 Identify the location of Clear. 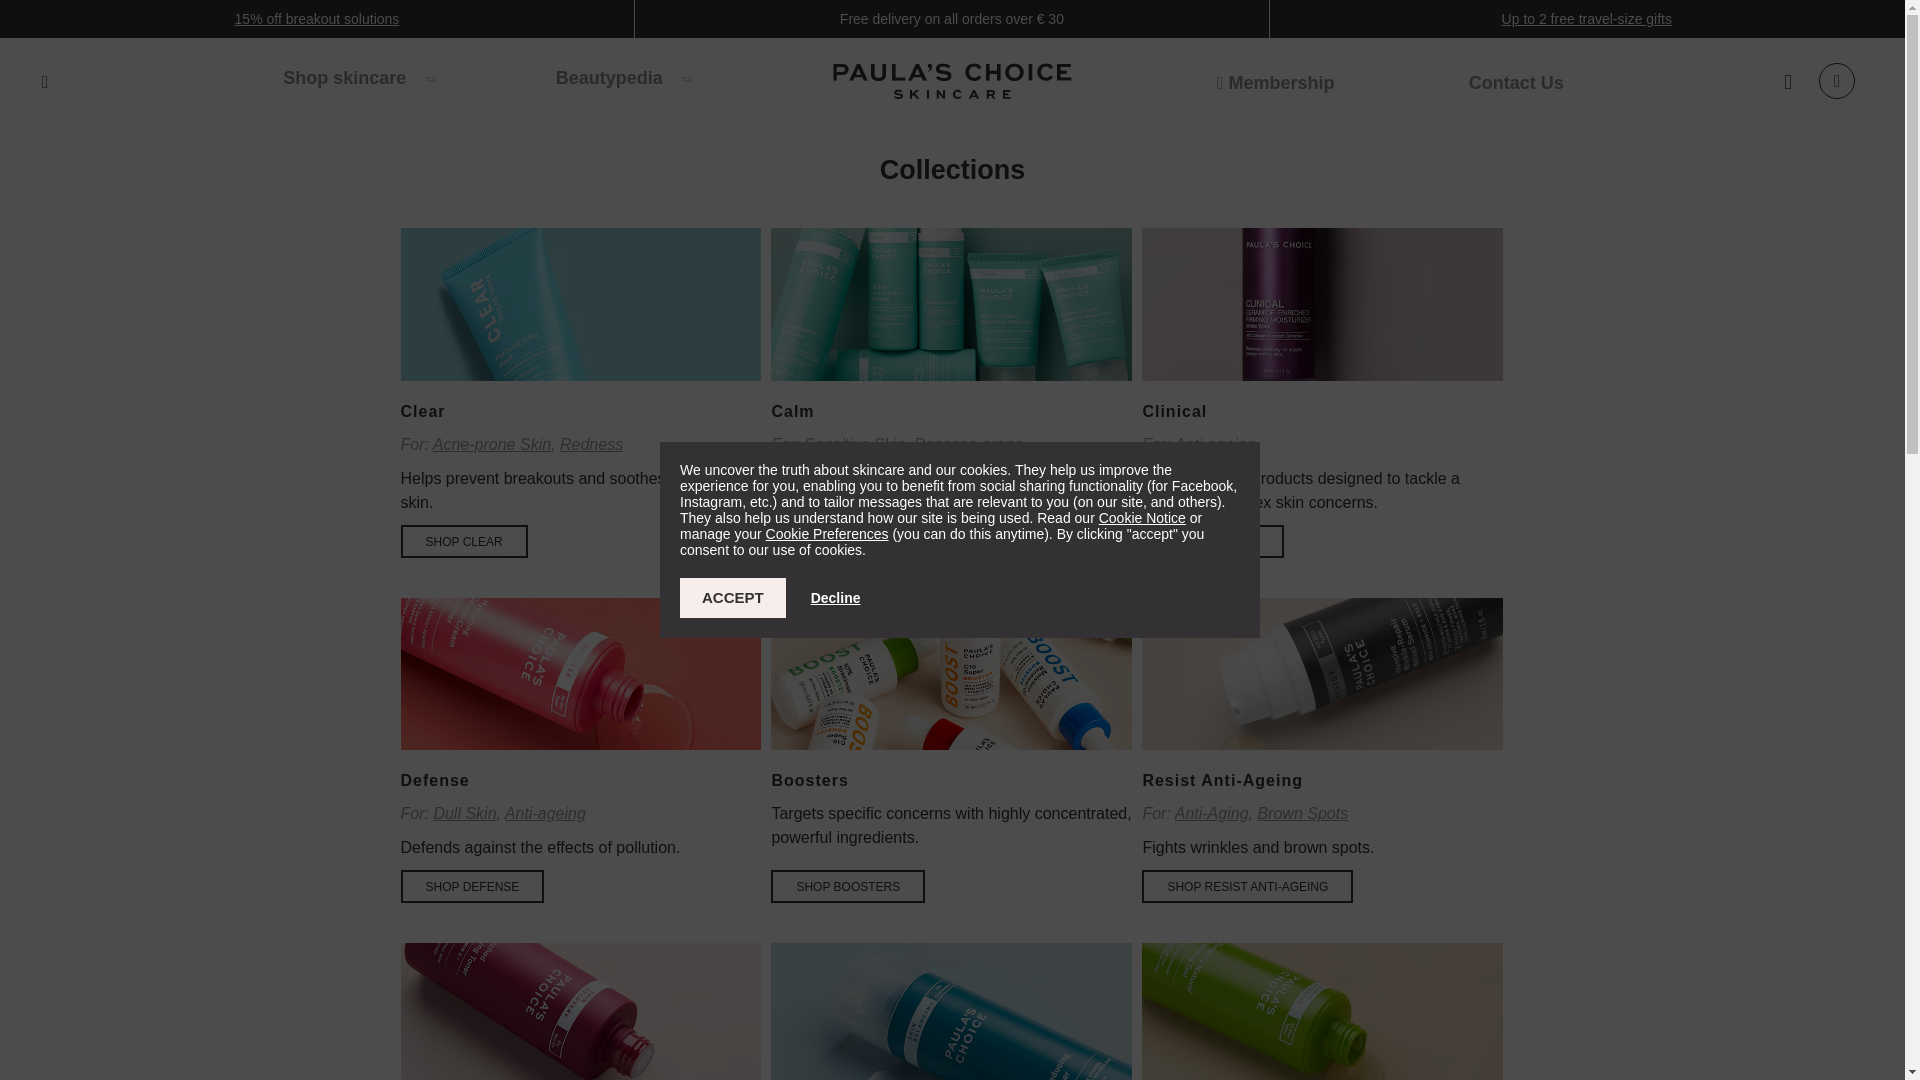
(580, 312).